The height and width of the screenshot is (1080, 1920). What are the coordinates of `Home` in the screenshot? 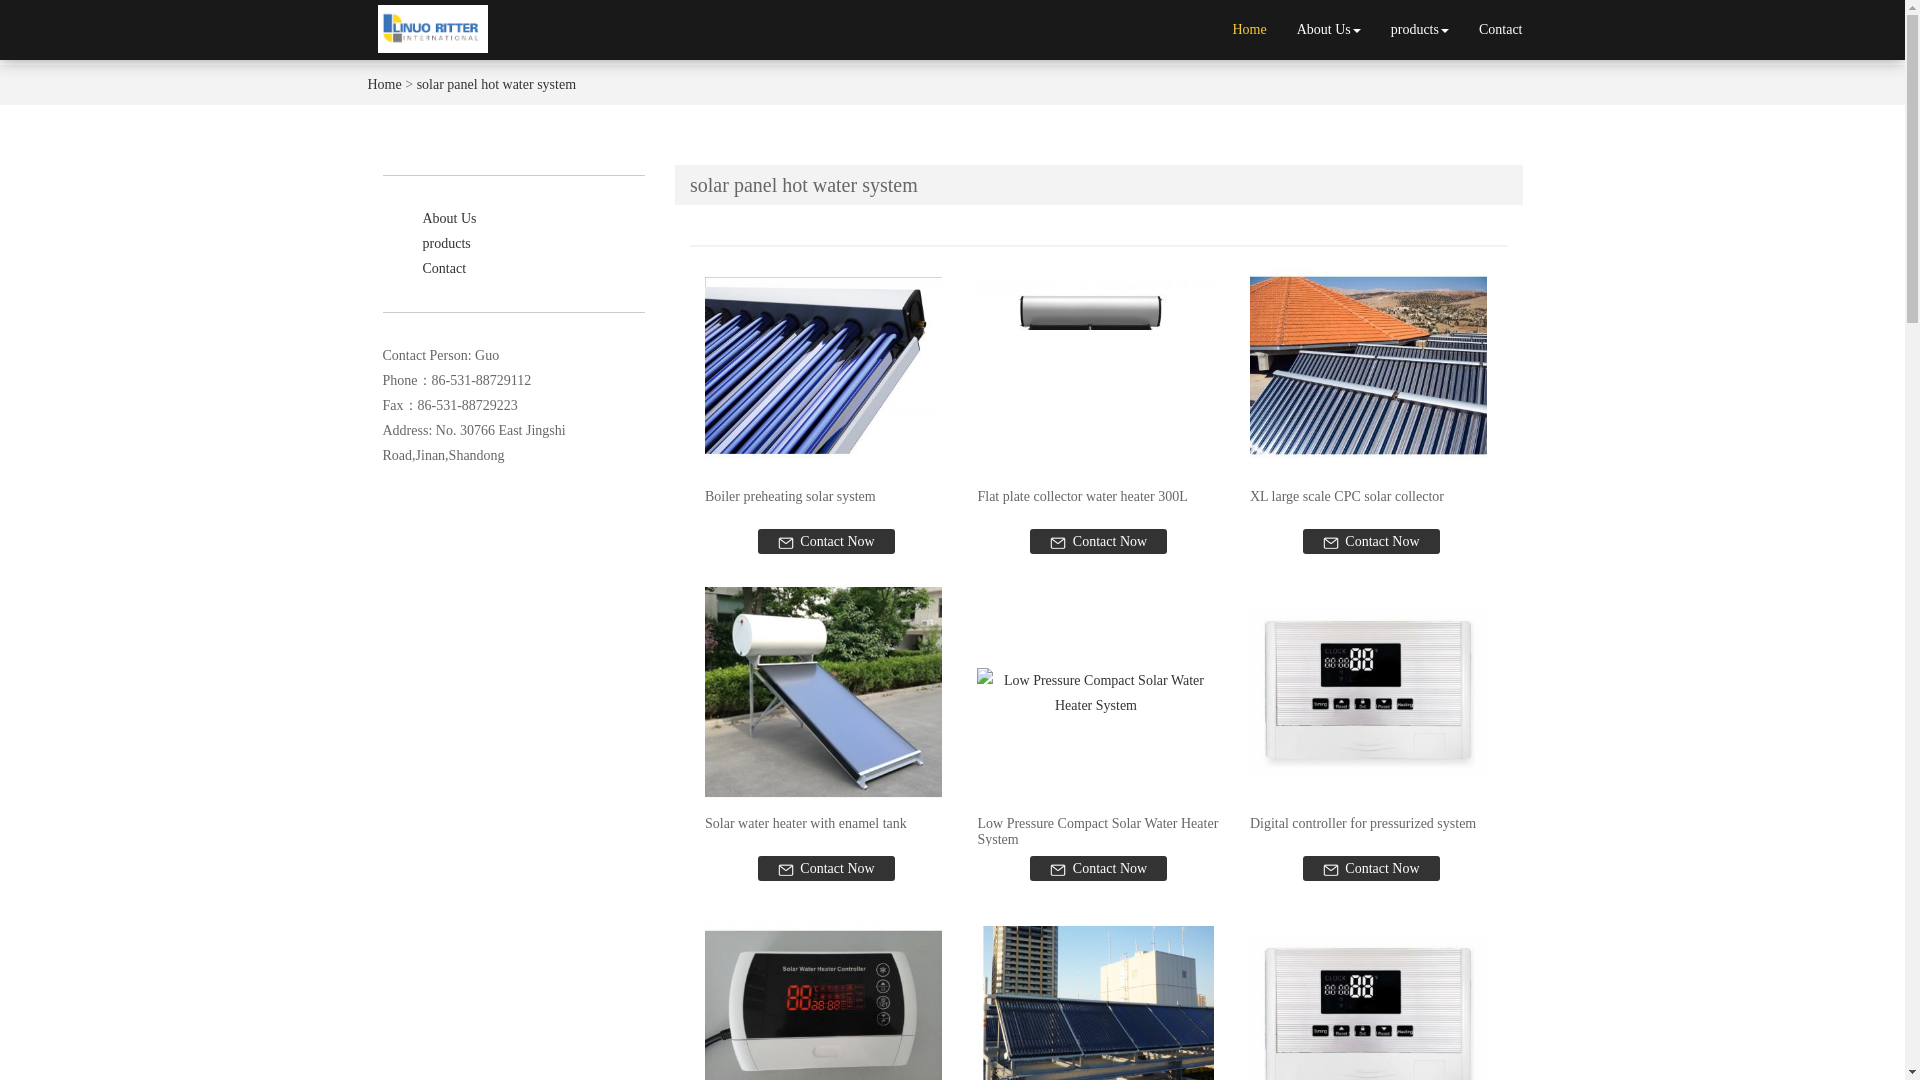 It's located at (1248, 30).